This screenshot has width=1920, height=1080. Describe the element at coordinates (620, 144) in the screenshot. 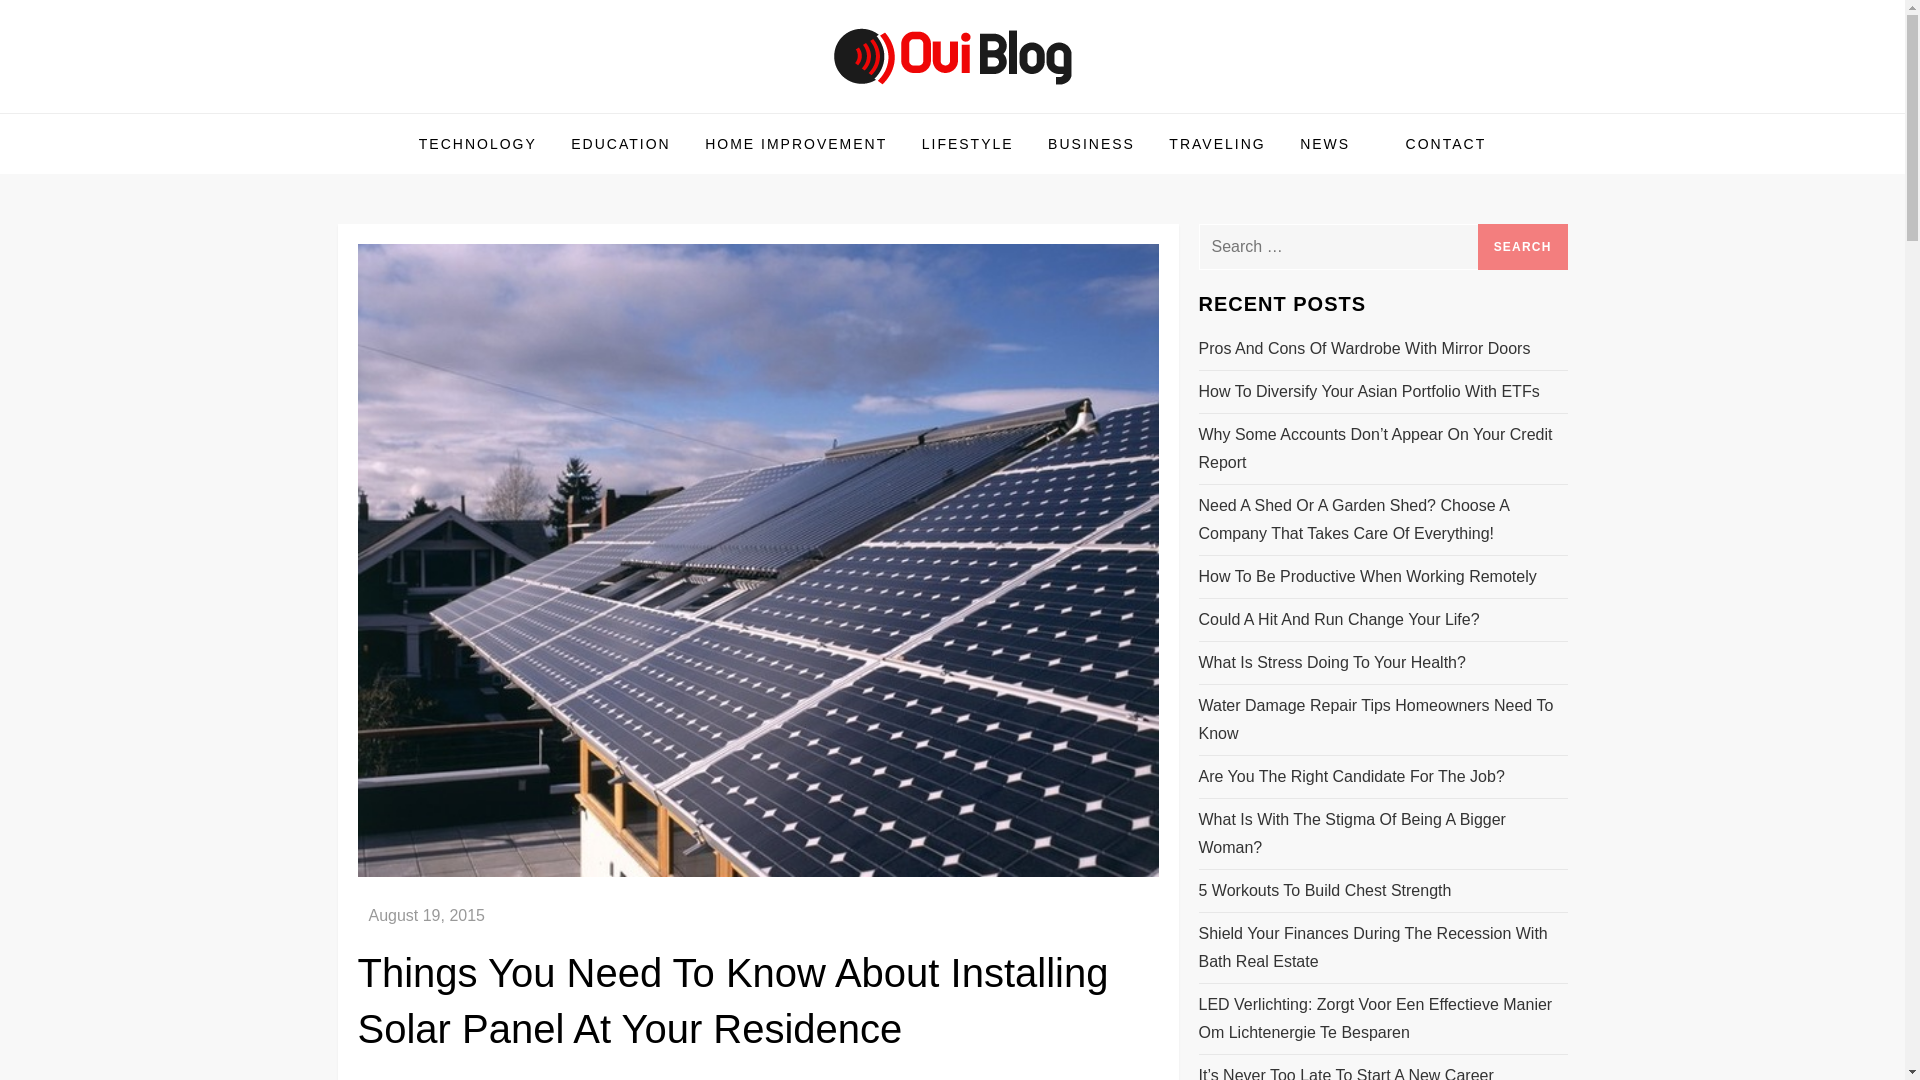

I see `EDUCATION` at that location.